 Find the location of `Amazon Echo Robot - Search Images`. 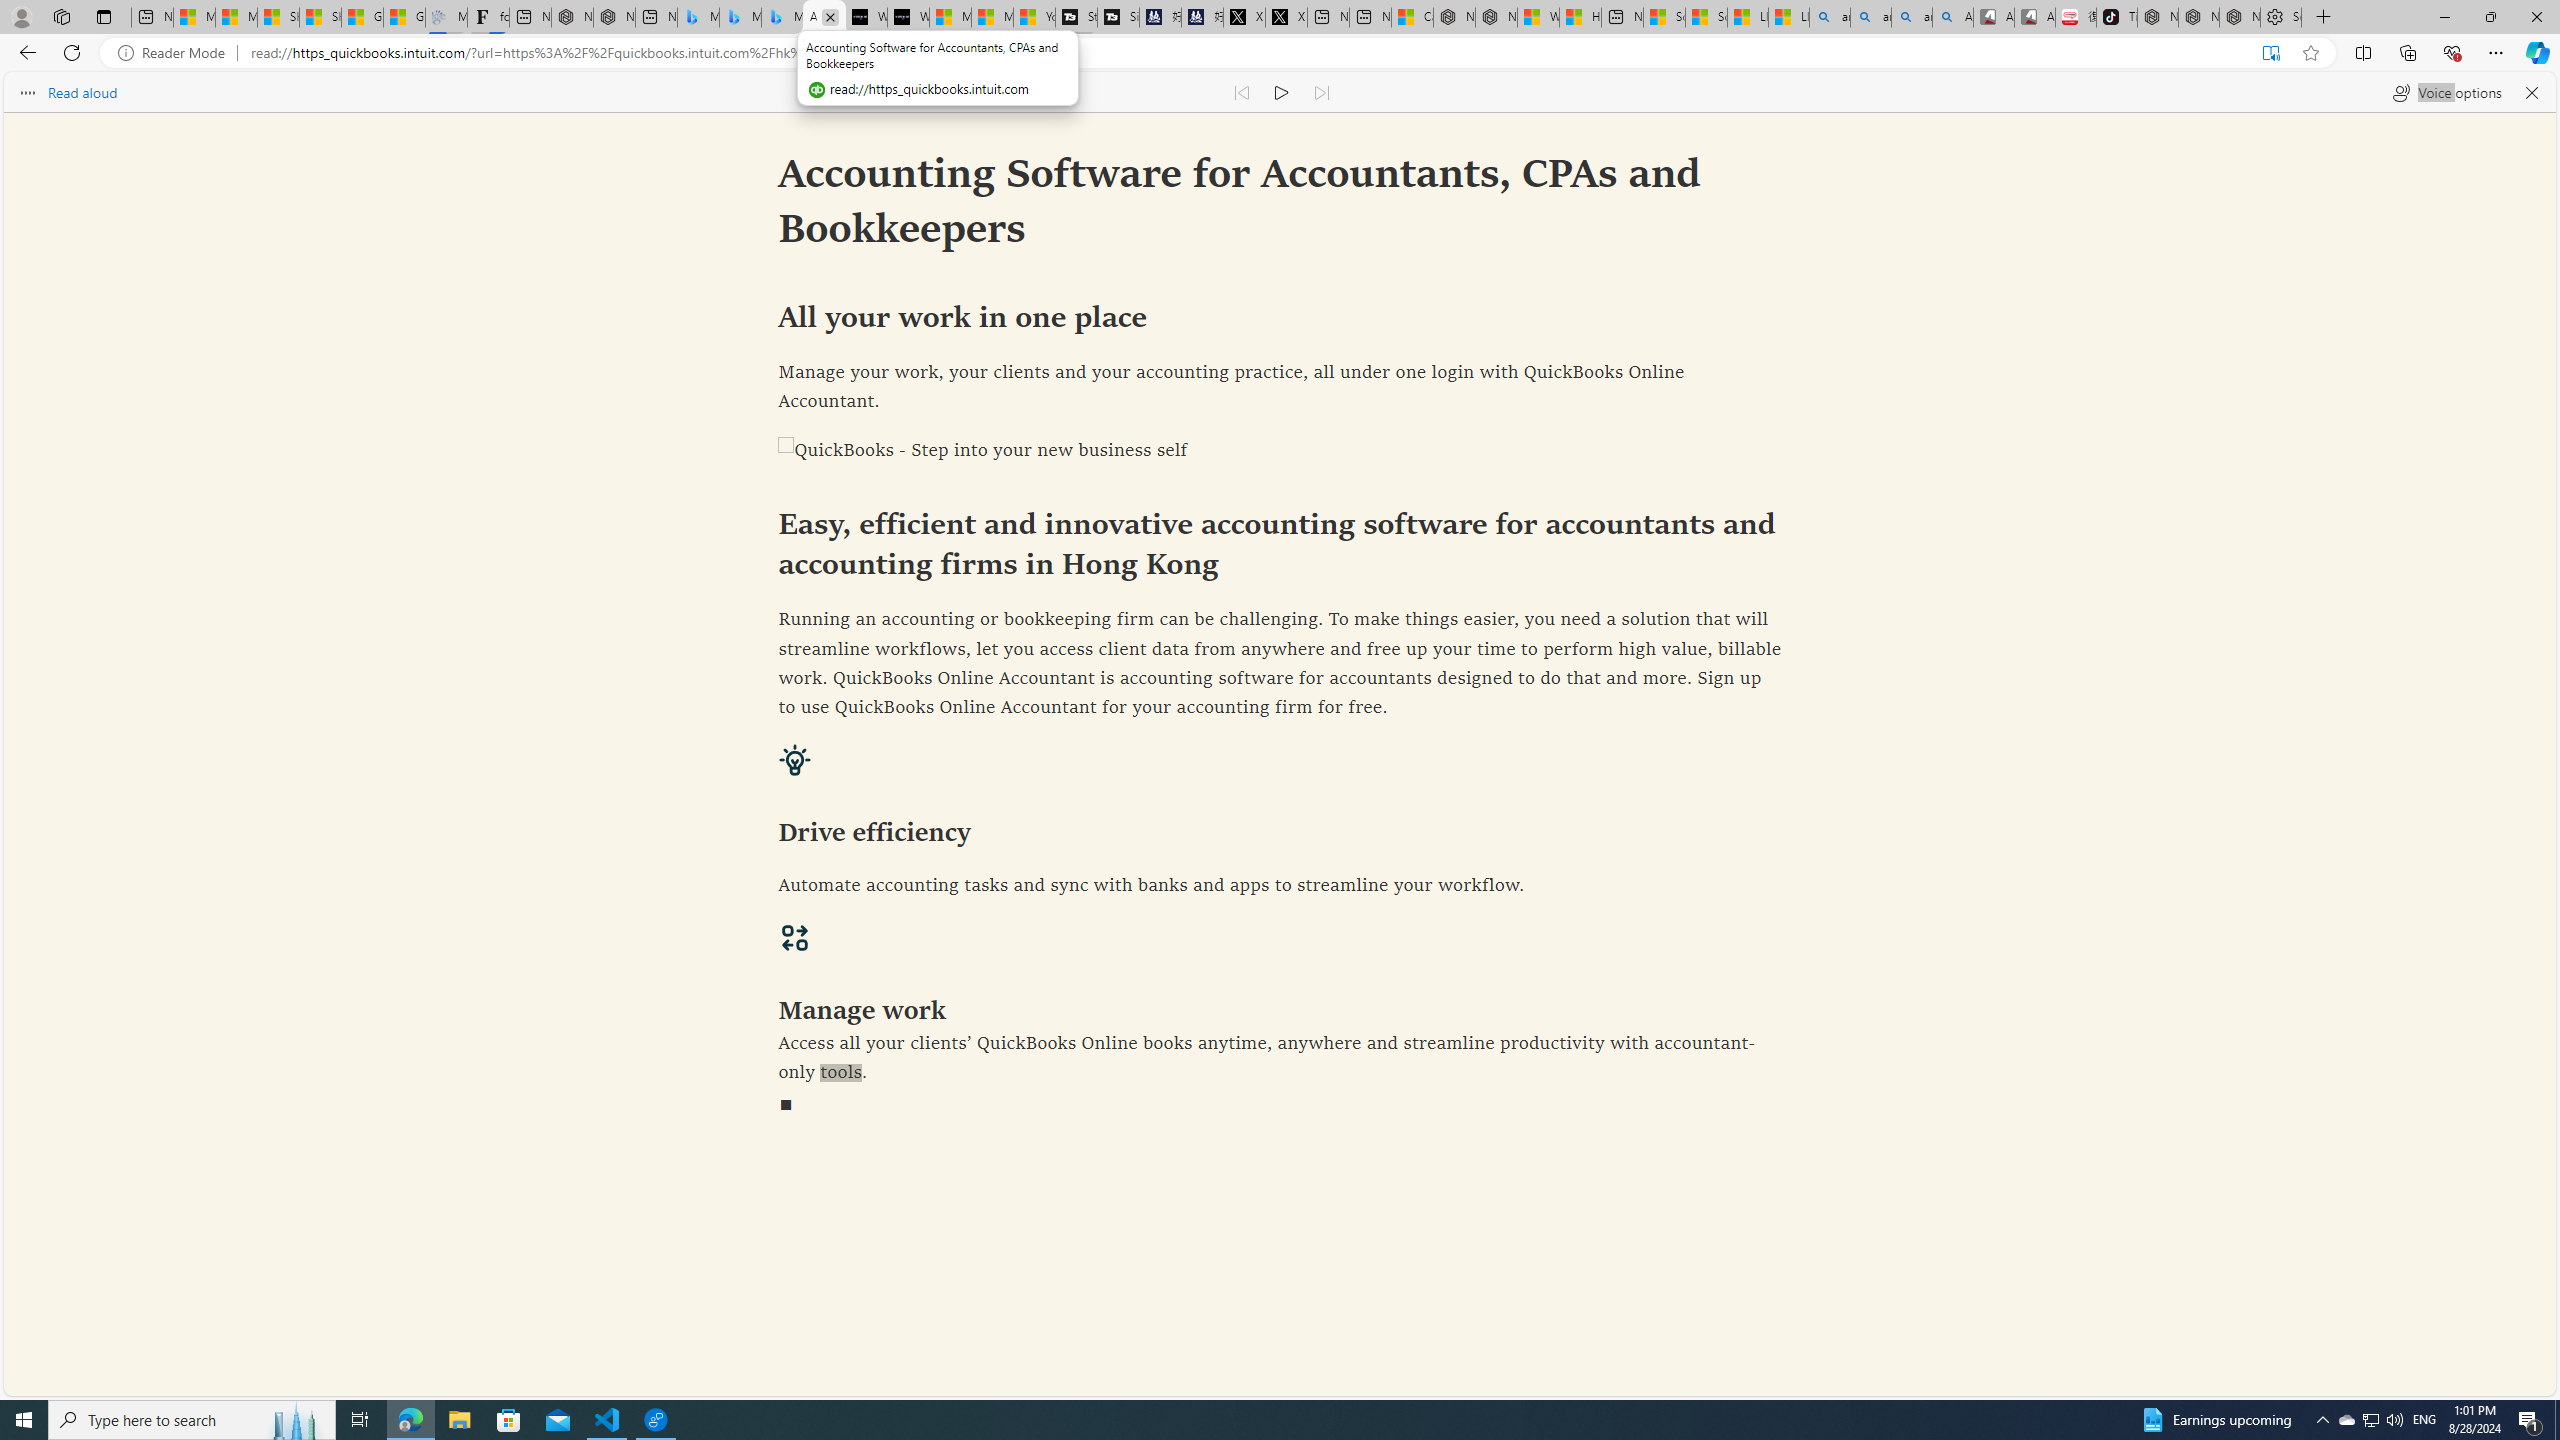

Amazon Echo Robot - Search Images is located at coordinates (1953, 17).